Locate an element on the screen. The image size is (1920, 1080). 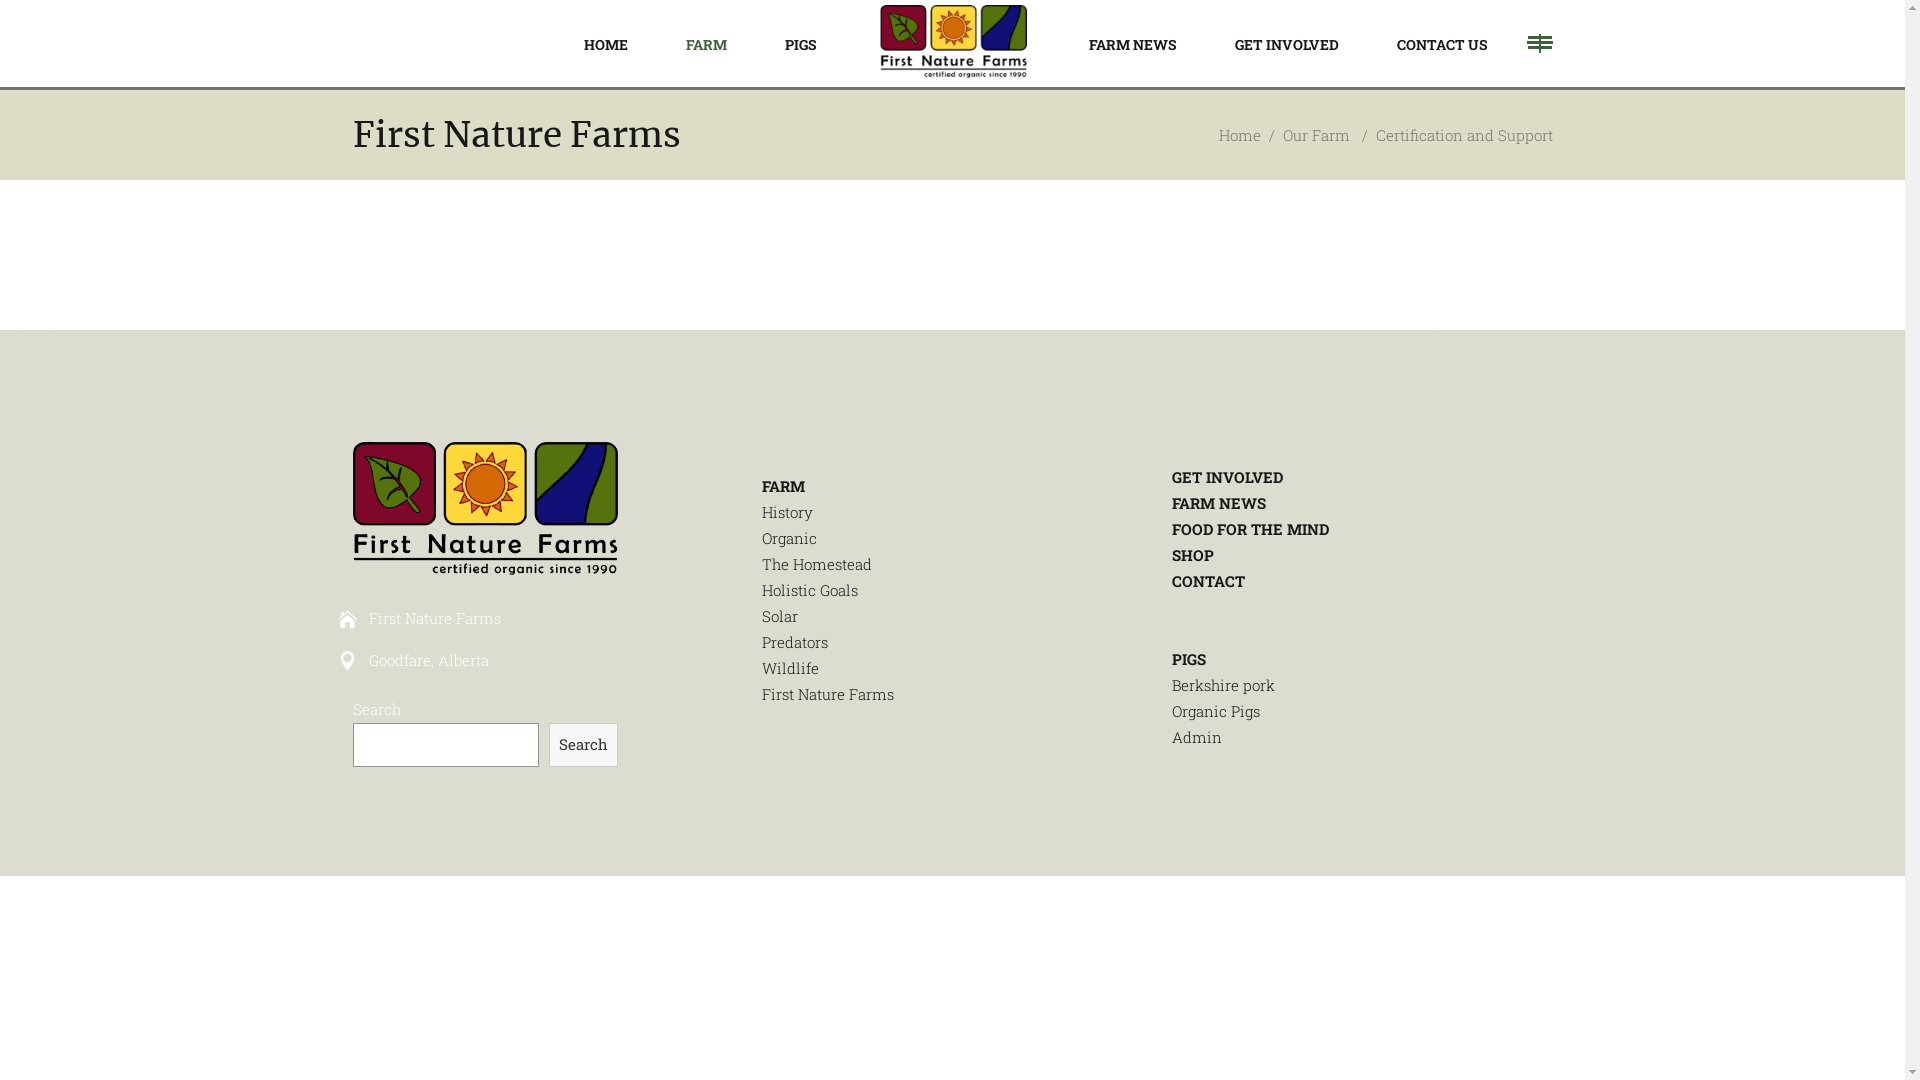
CONTACT is located at coordinates (1208, 581).